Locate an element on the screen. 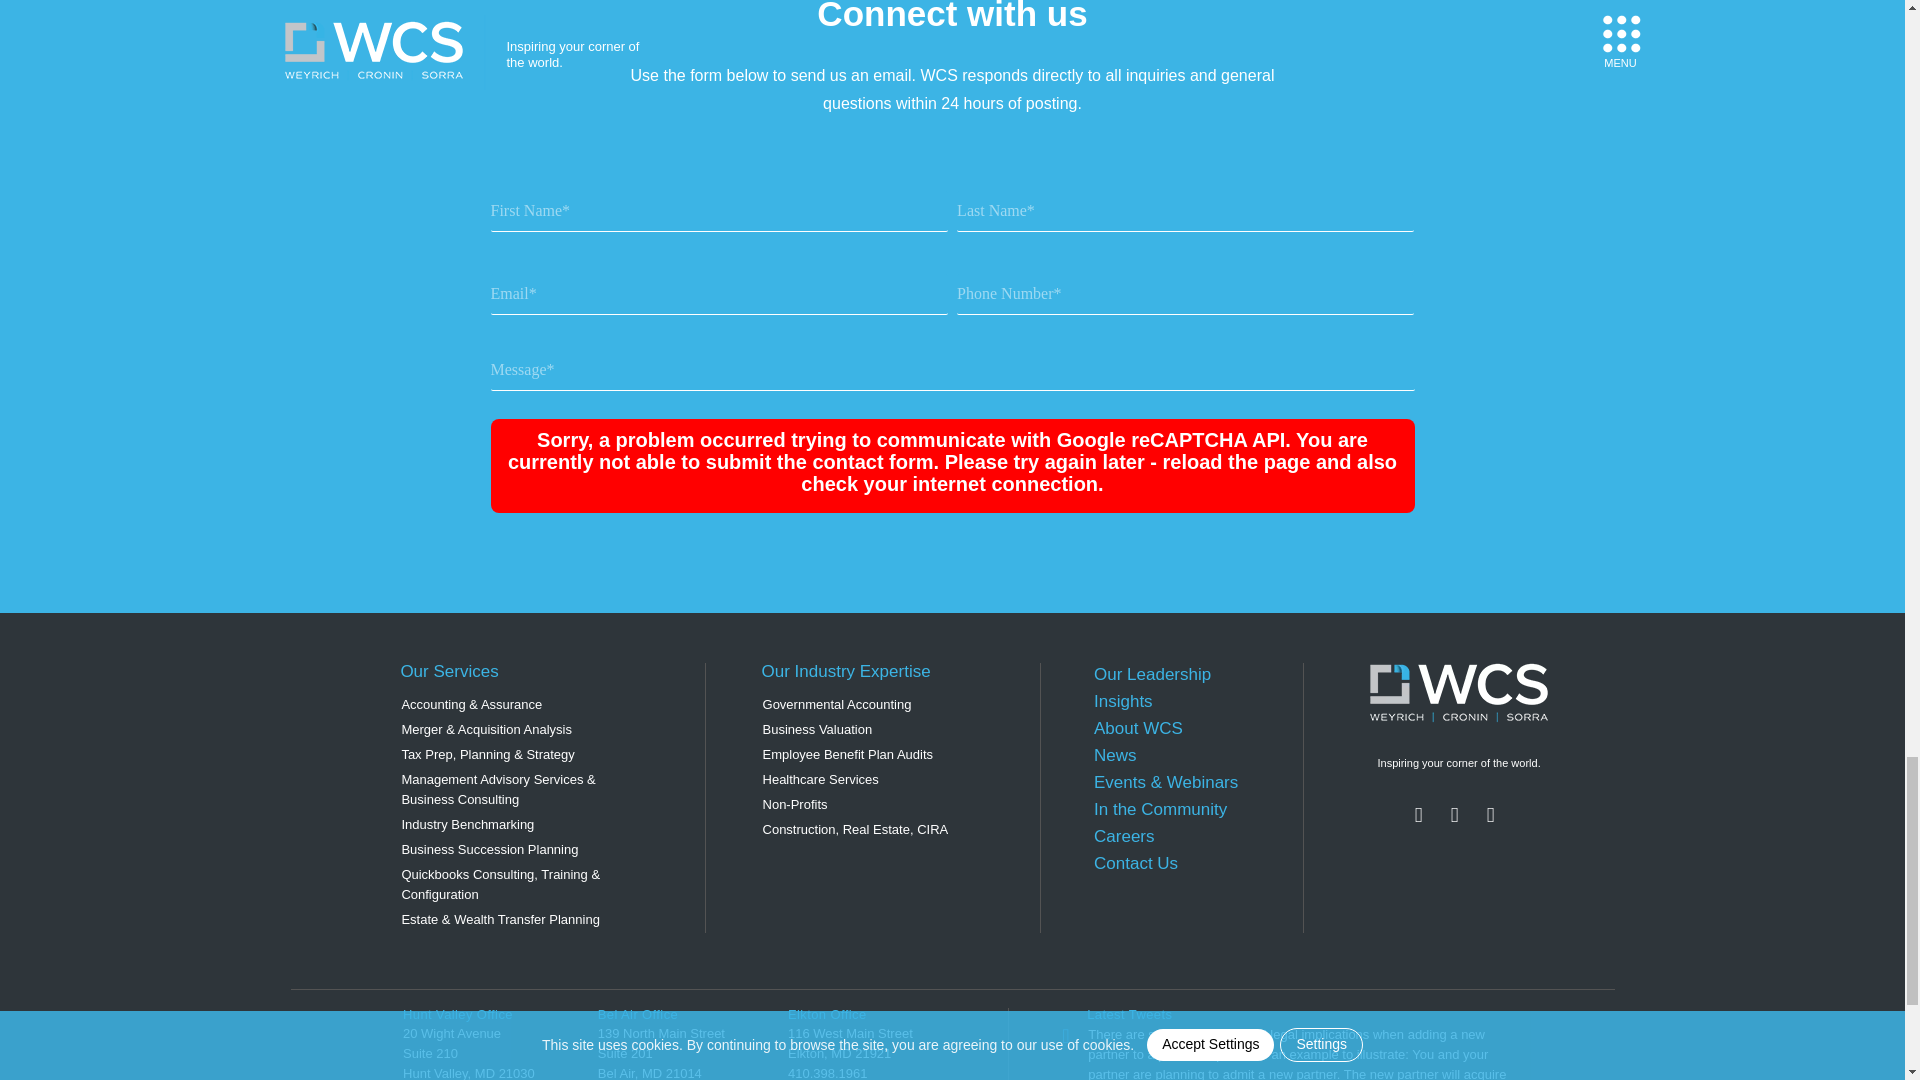 This screenshot has height=1080, width=1920. 1x-logo-no-tagline is located at coordinates (1458, 692).